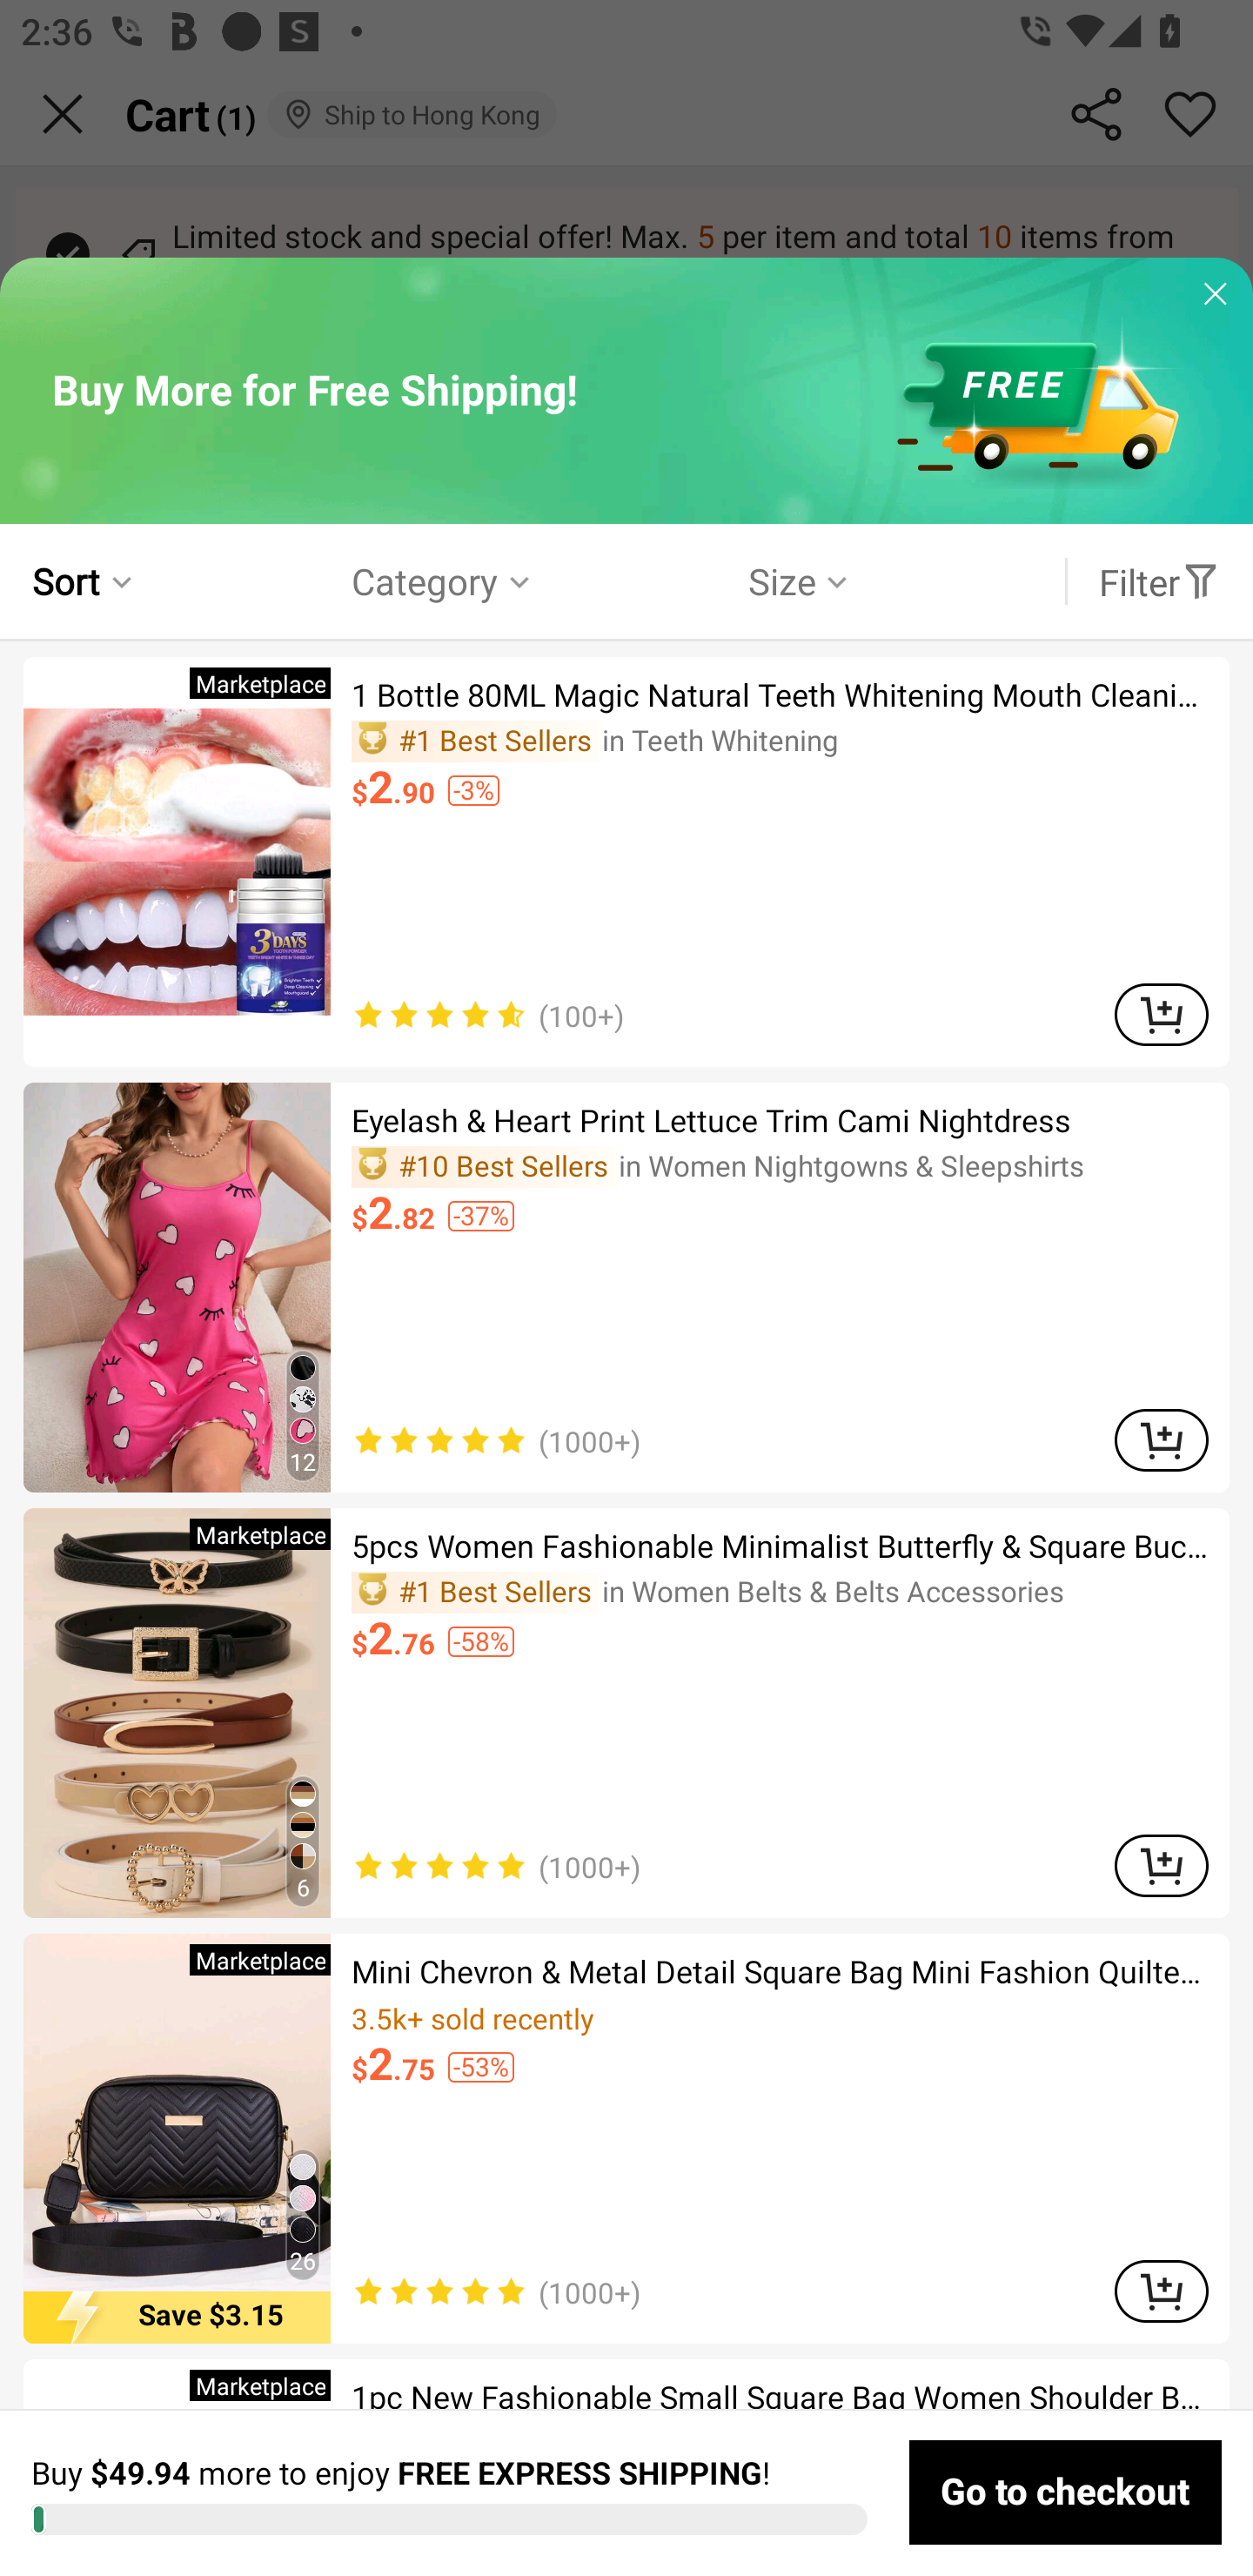 This screenshot has height=2576, width=1253. I want to click on Size, so click(801, 580).